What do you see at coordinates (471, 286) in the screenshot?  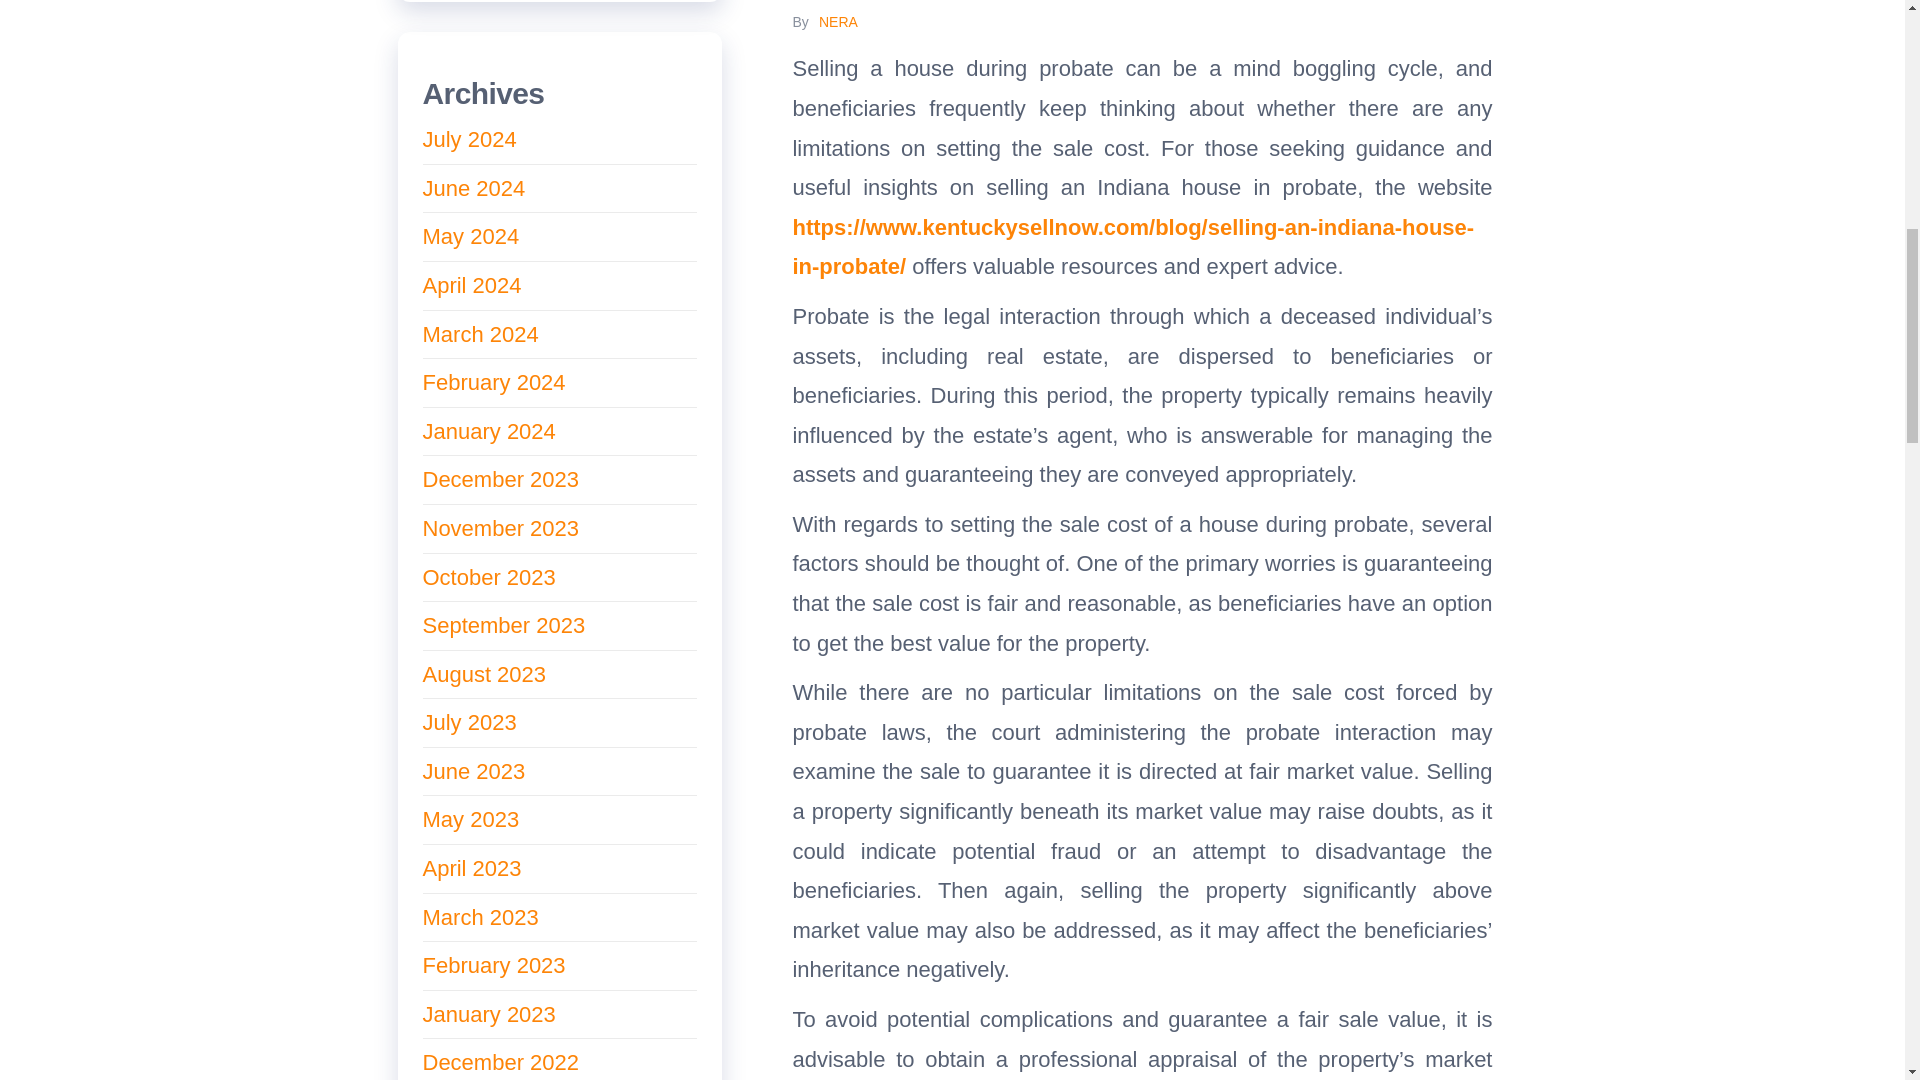 I see `April 2024` at bounding box center [471, 286].